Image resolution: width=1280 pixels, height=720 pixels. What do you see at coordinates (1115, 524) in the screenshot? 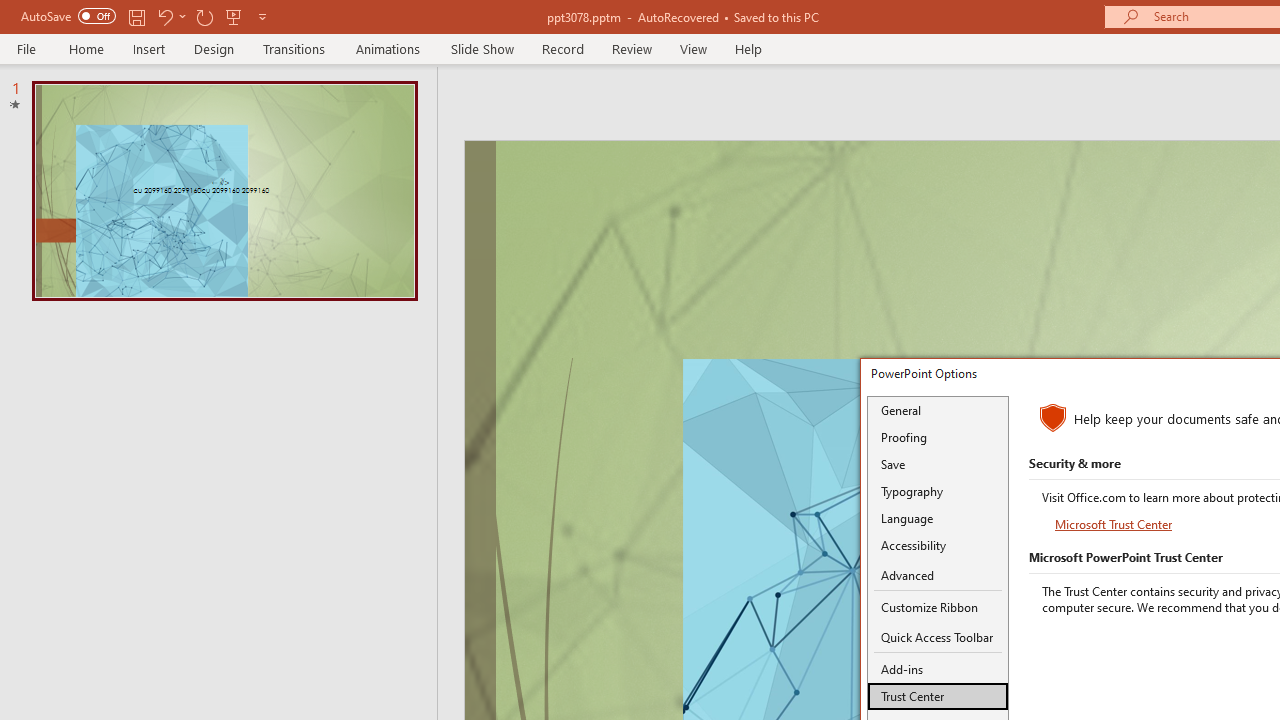
I see `Microsoft Trust Center` at bounding box center [1115, 524].